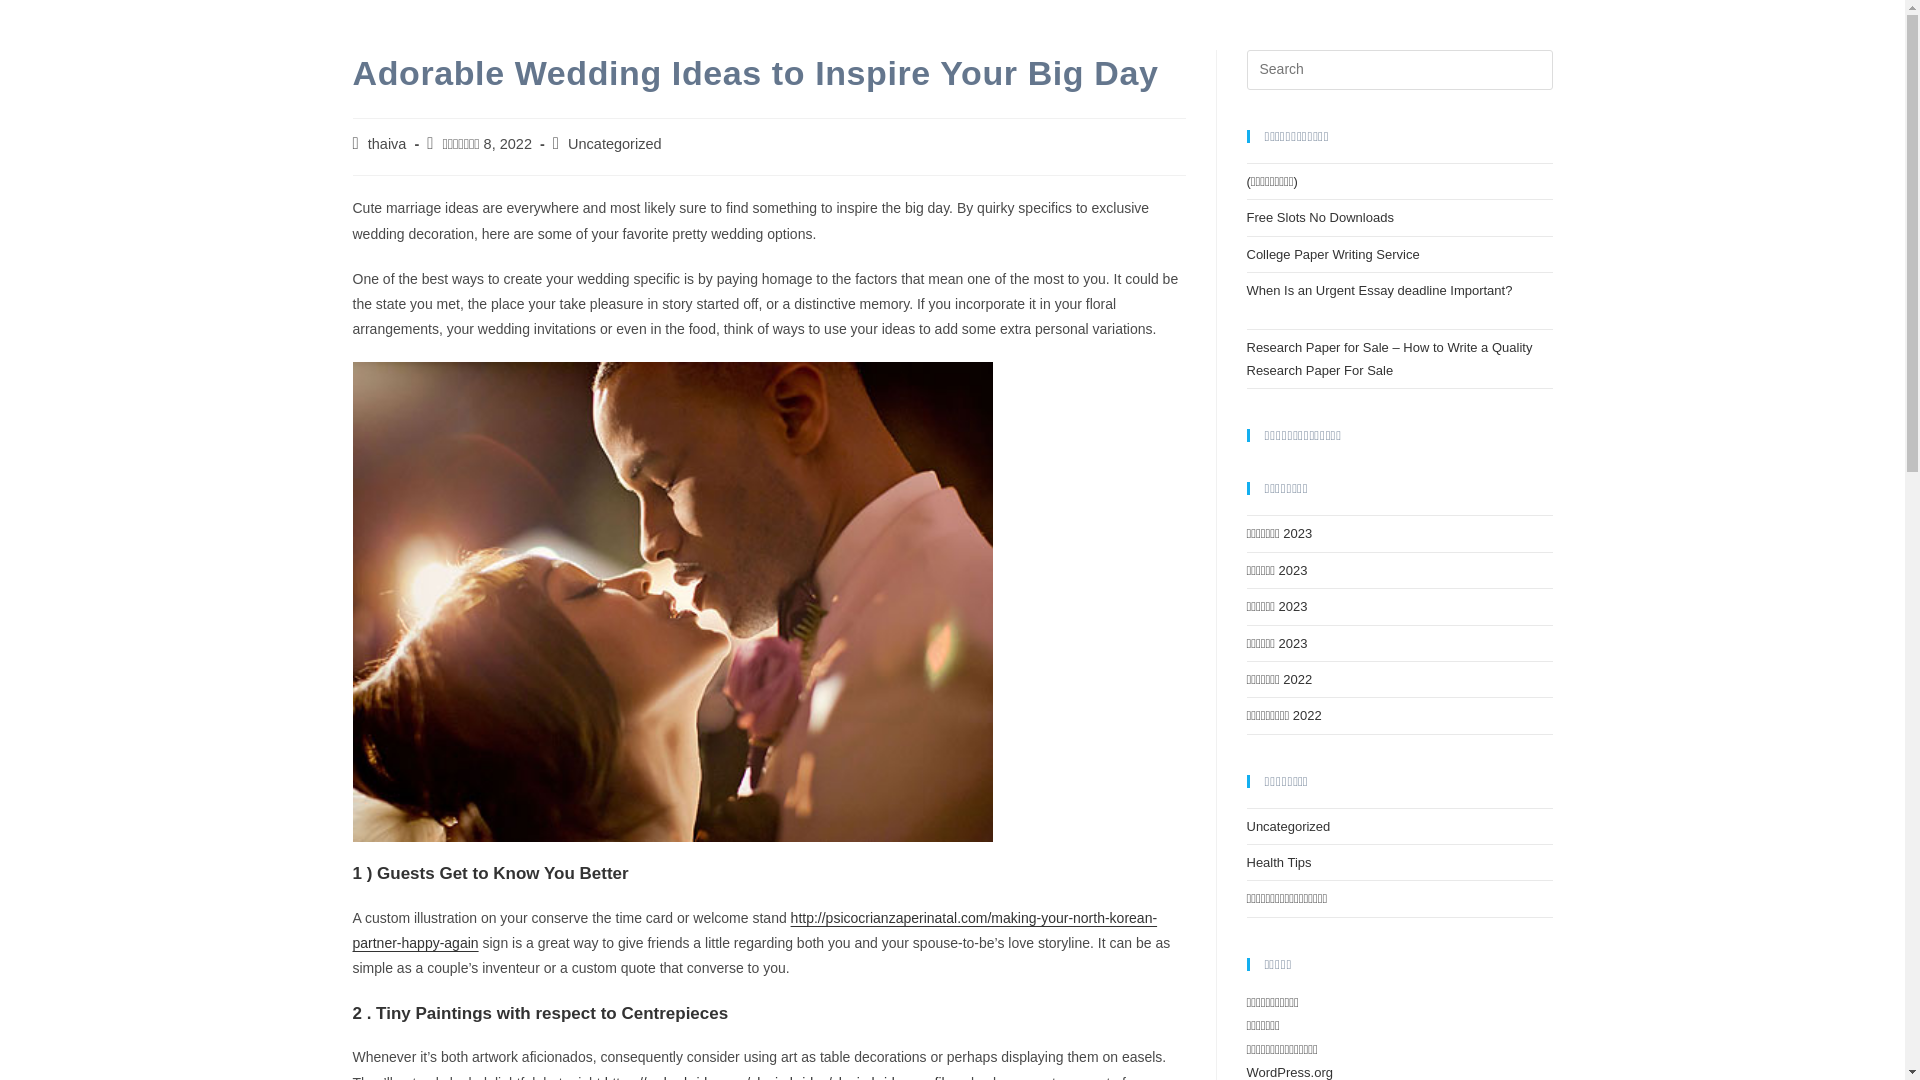 The width and height of the screenshot is (1920, 1080). Describe the element at coordinates (1332, 254) in the screenshot. I see `College Paper Writing Service` at that location.